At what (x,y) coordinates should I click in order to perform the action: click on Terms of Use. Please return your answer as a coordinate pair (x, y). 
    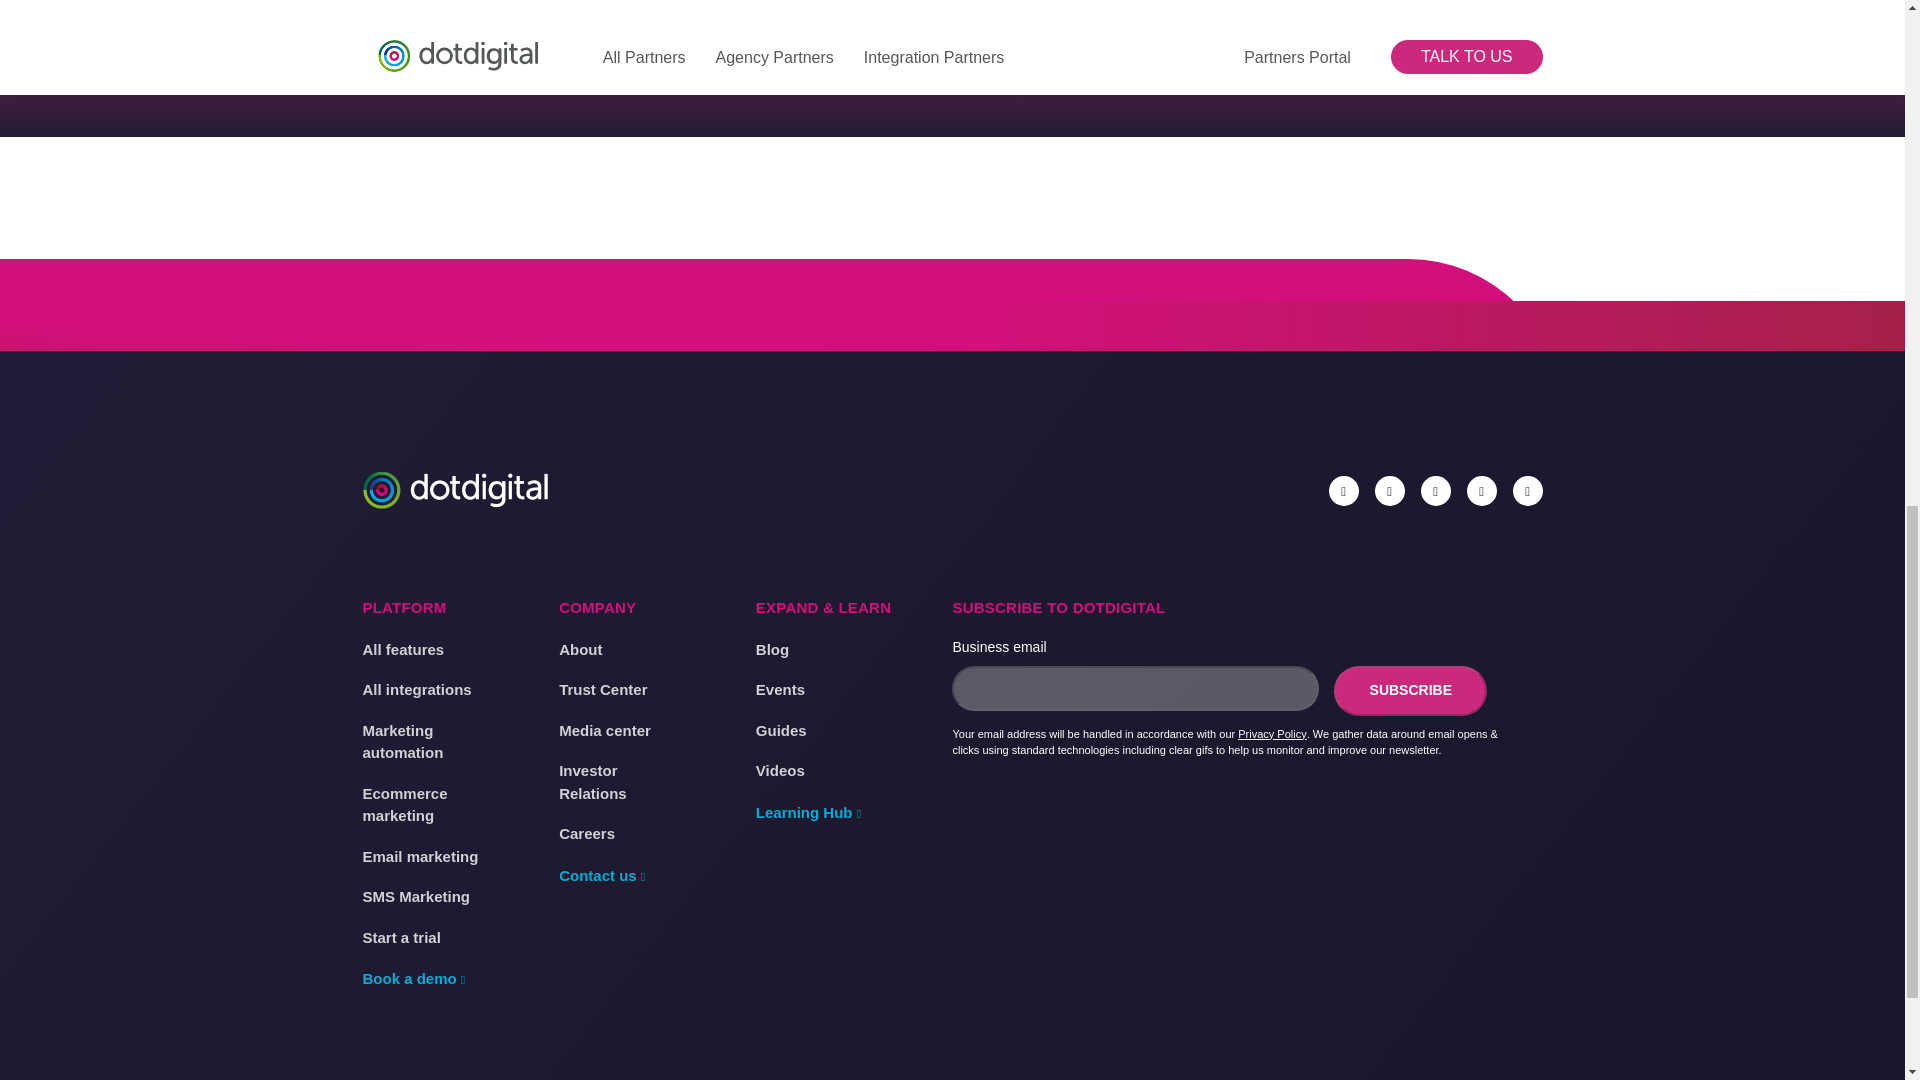
    Looking at the image, I should click on (665, 1078).